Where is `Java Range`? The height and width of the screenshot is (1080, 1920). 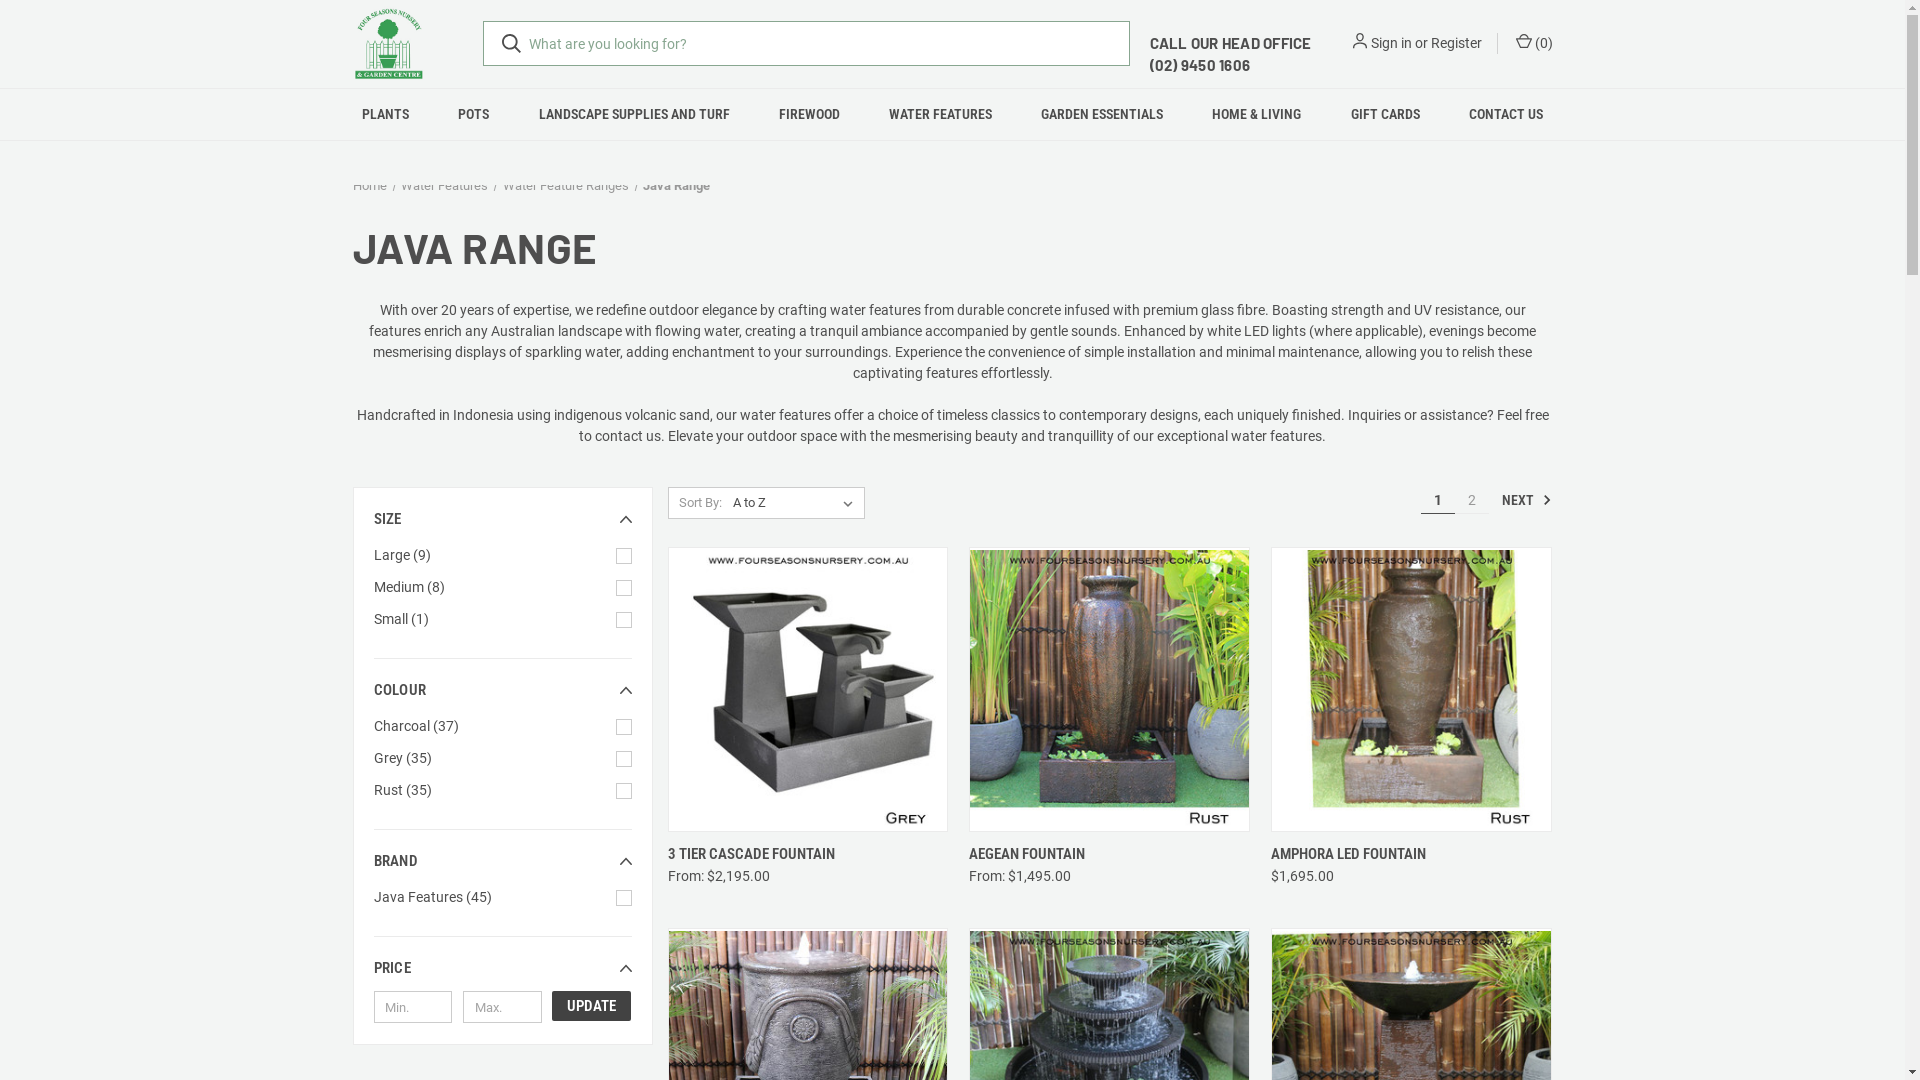 Java Range is located at coordinates (676, 186).